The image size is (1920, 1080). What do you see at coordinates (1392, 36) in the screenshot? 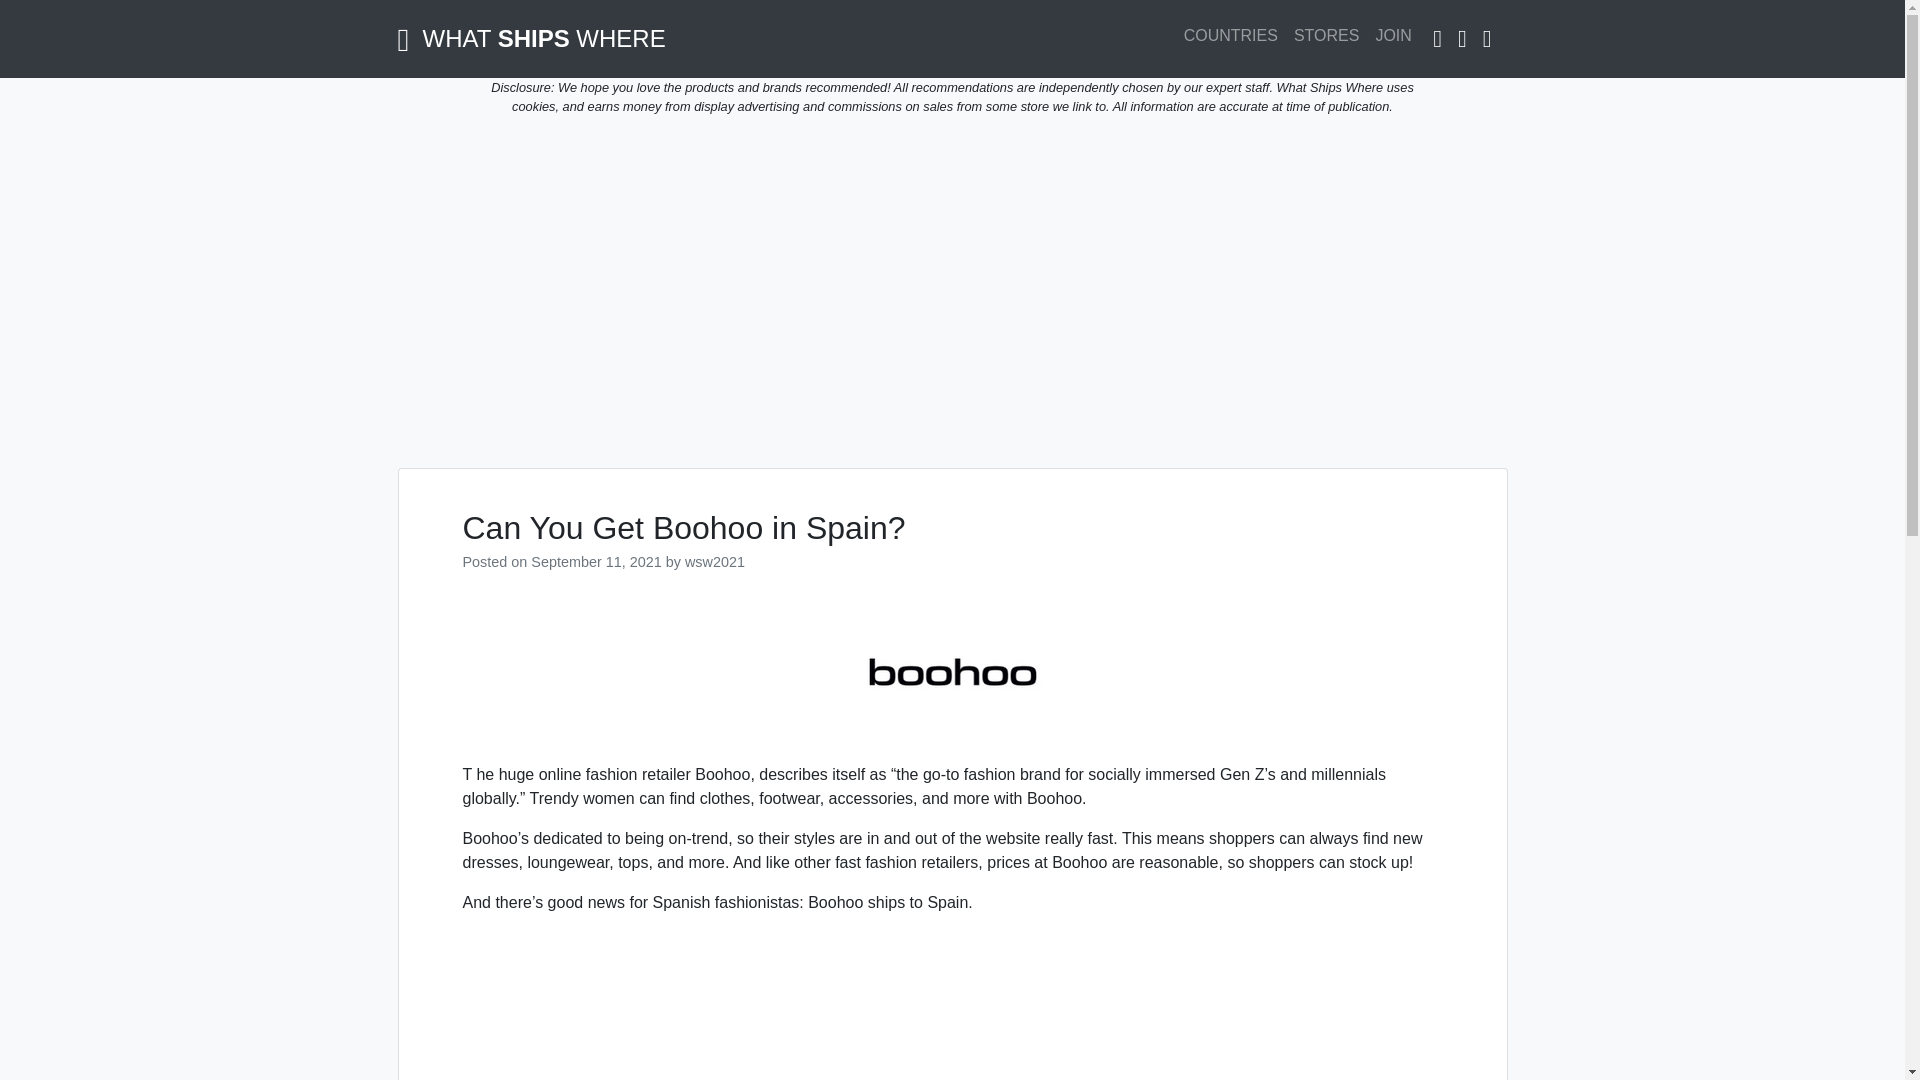
I see `JOIN` at bounding box center [1392, 36].